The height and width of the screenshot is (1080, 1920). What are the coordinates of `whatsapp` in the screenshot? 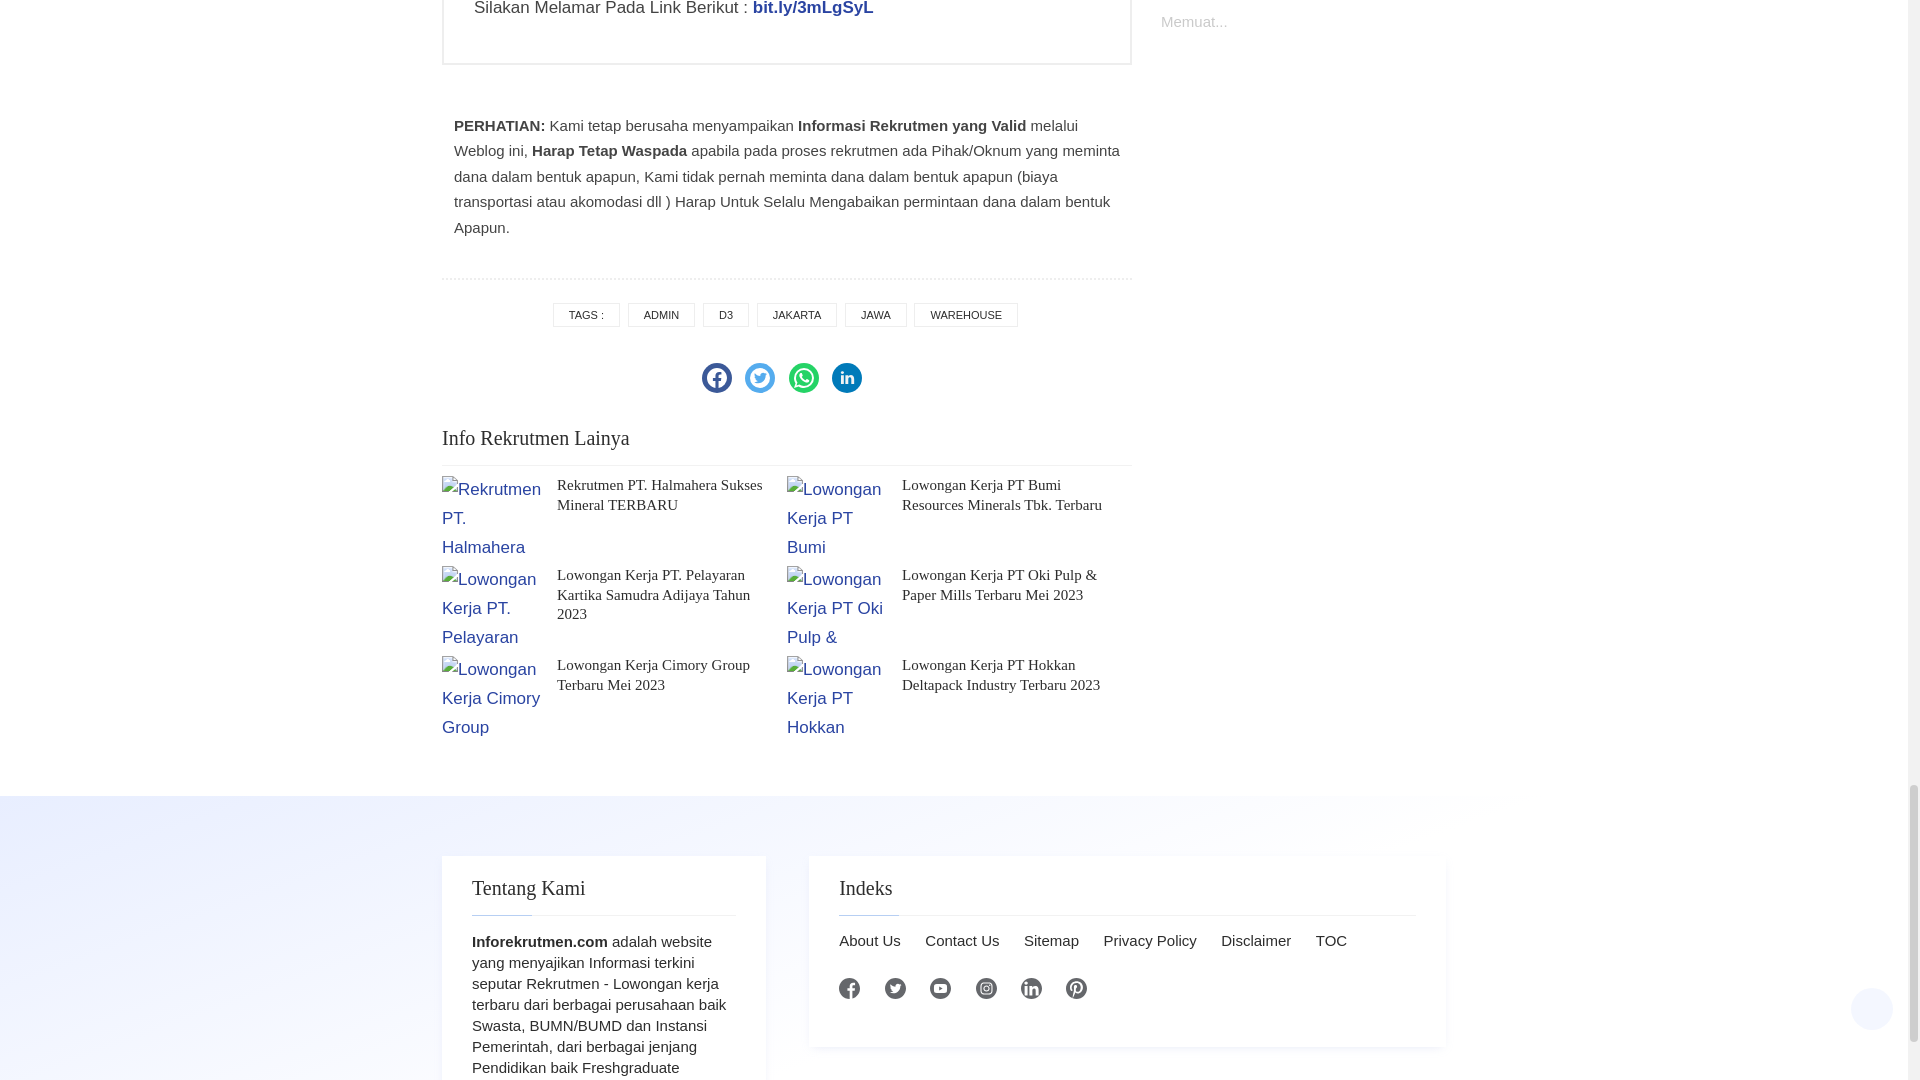 It's located at (804, 378).